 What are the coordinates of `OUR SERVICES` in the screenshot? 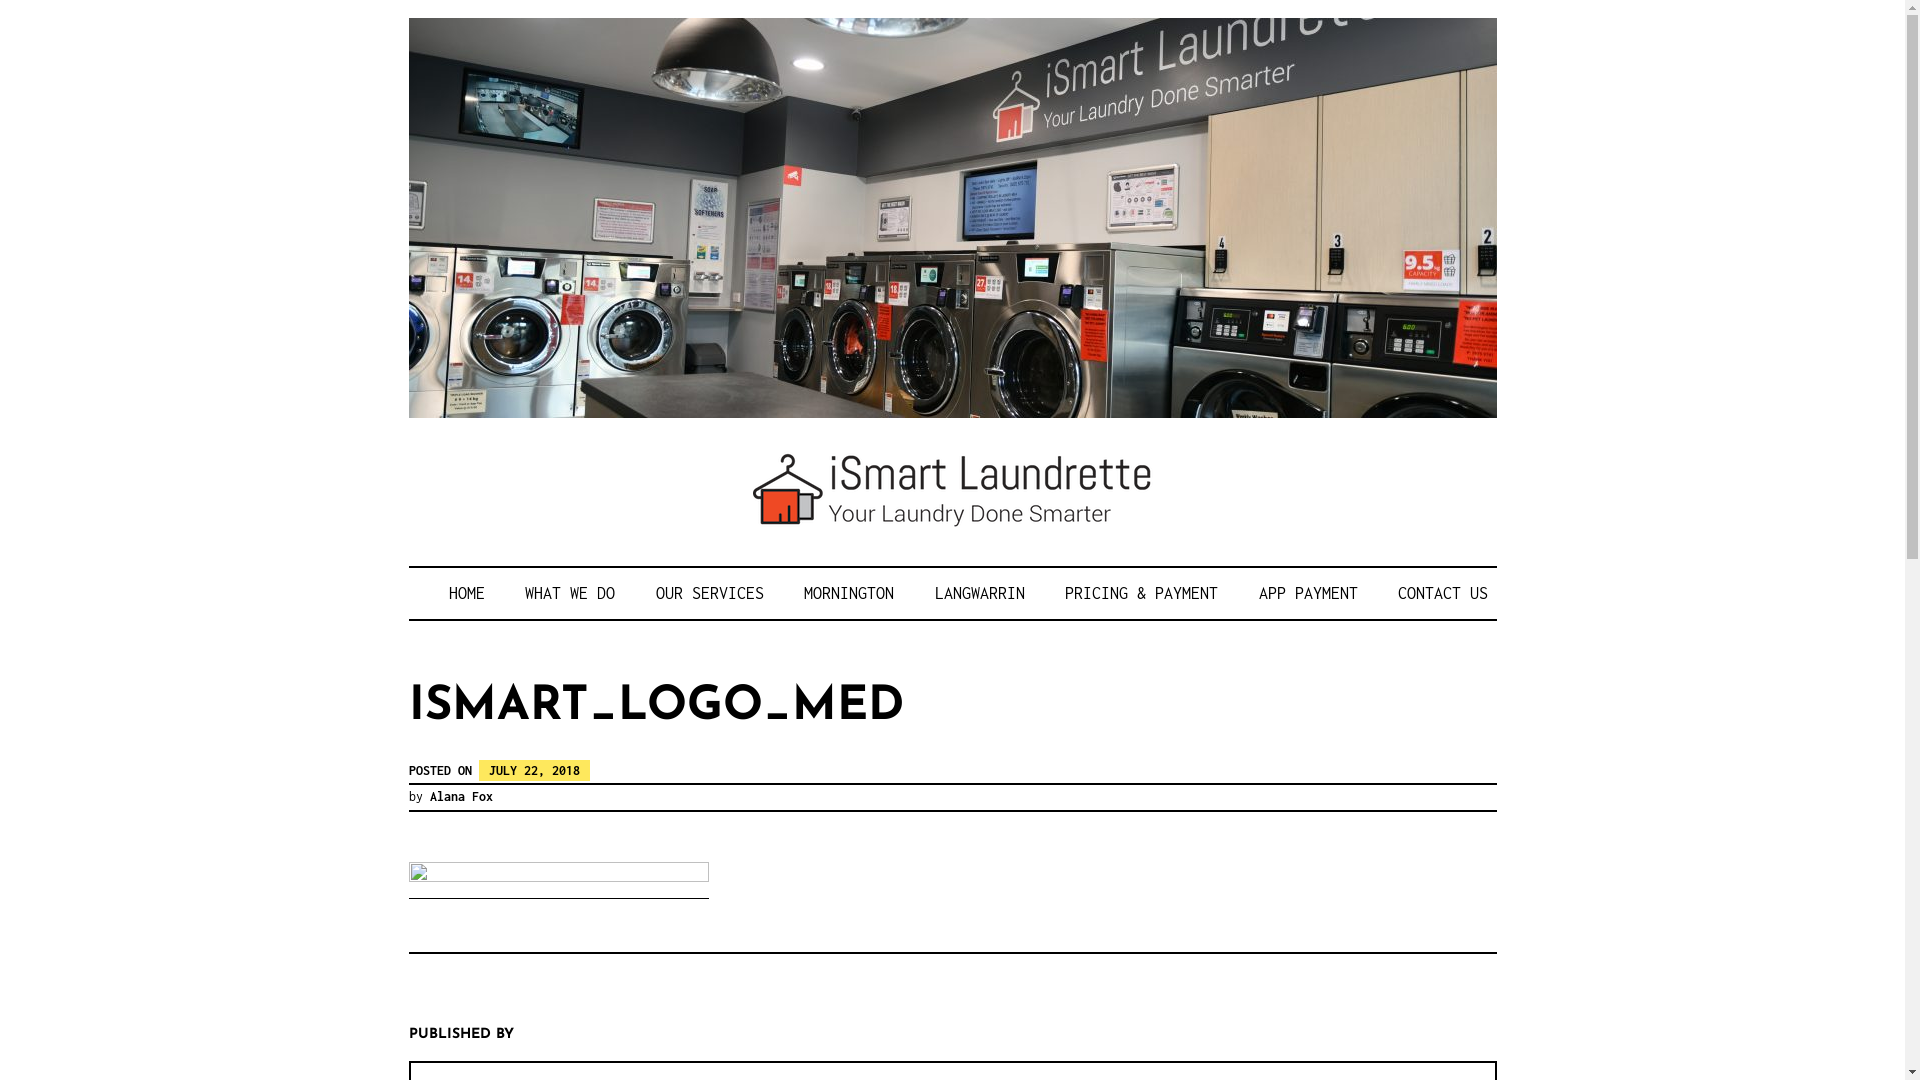 It's located at (710, 593).